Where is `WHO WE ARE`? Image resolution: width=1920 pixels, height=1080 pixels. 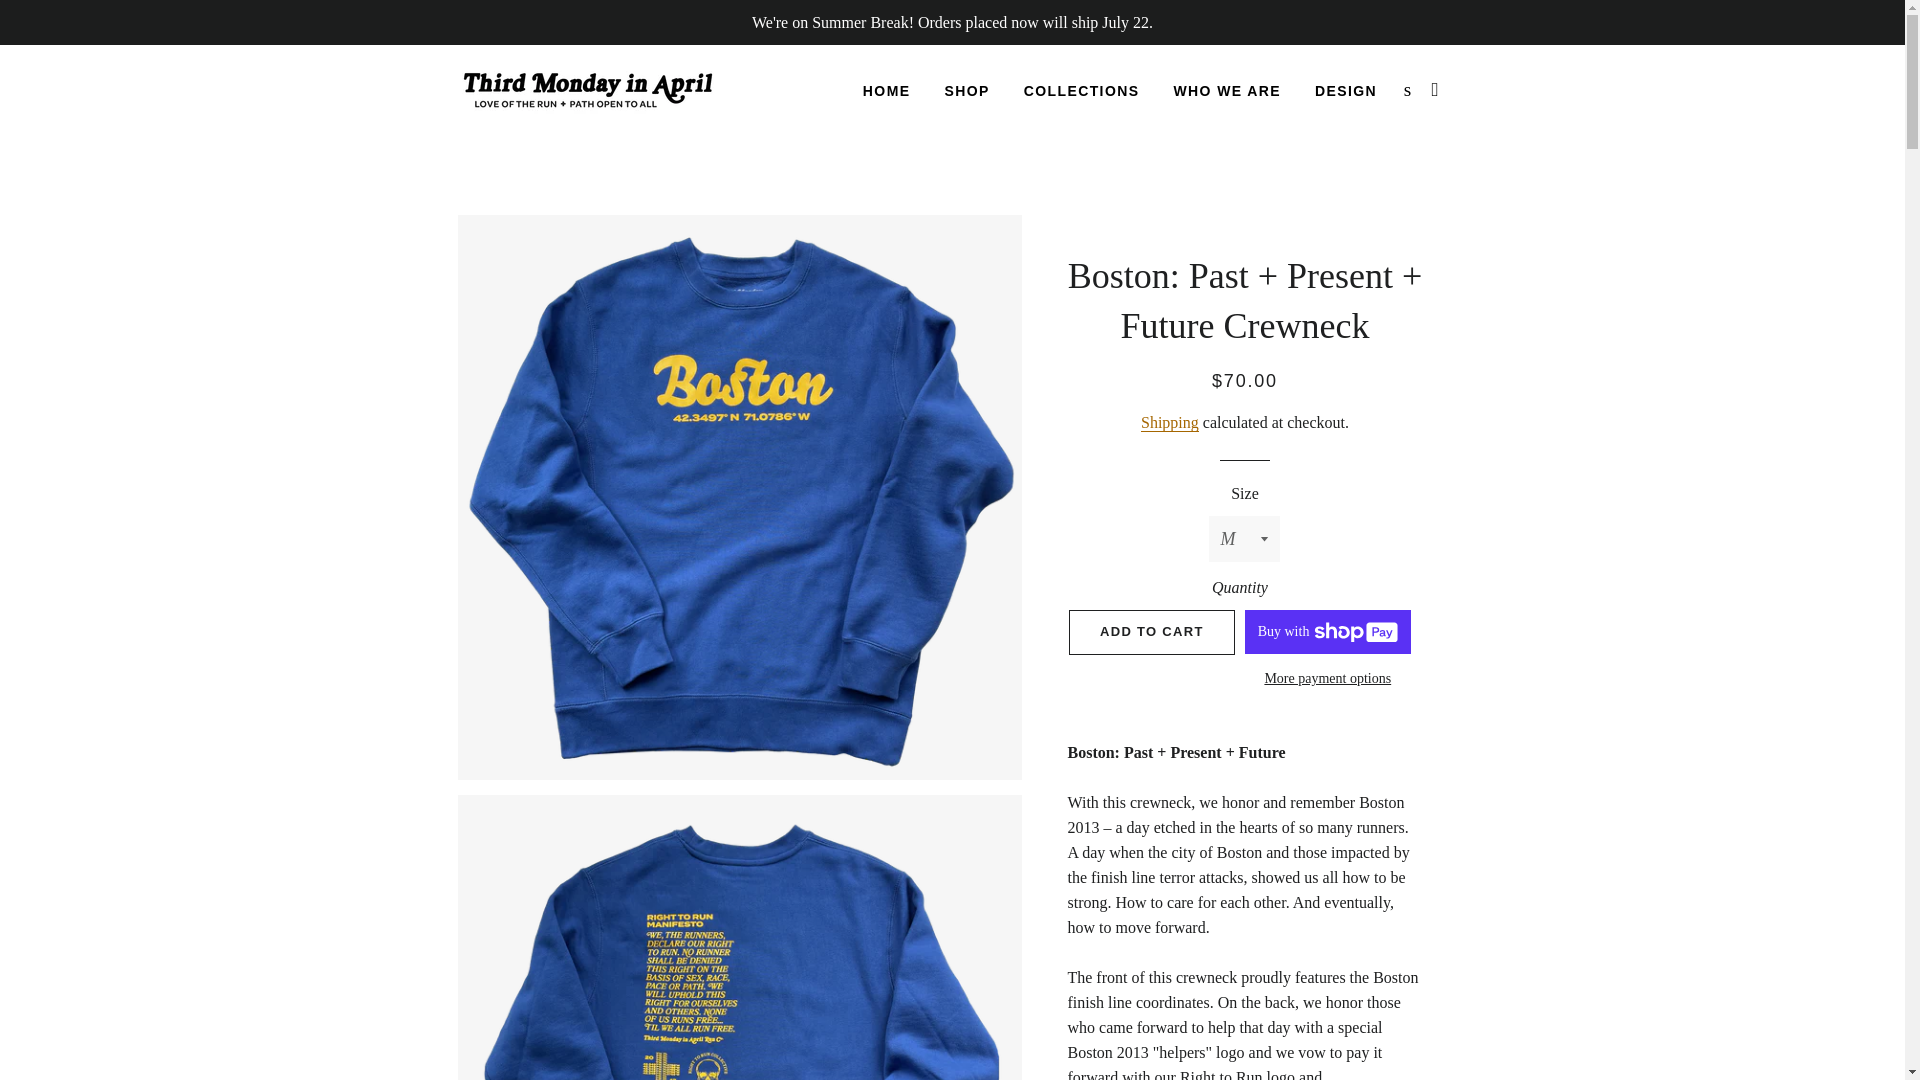 WHO WE ARE is located at coordinates (1226, 91).